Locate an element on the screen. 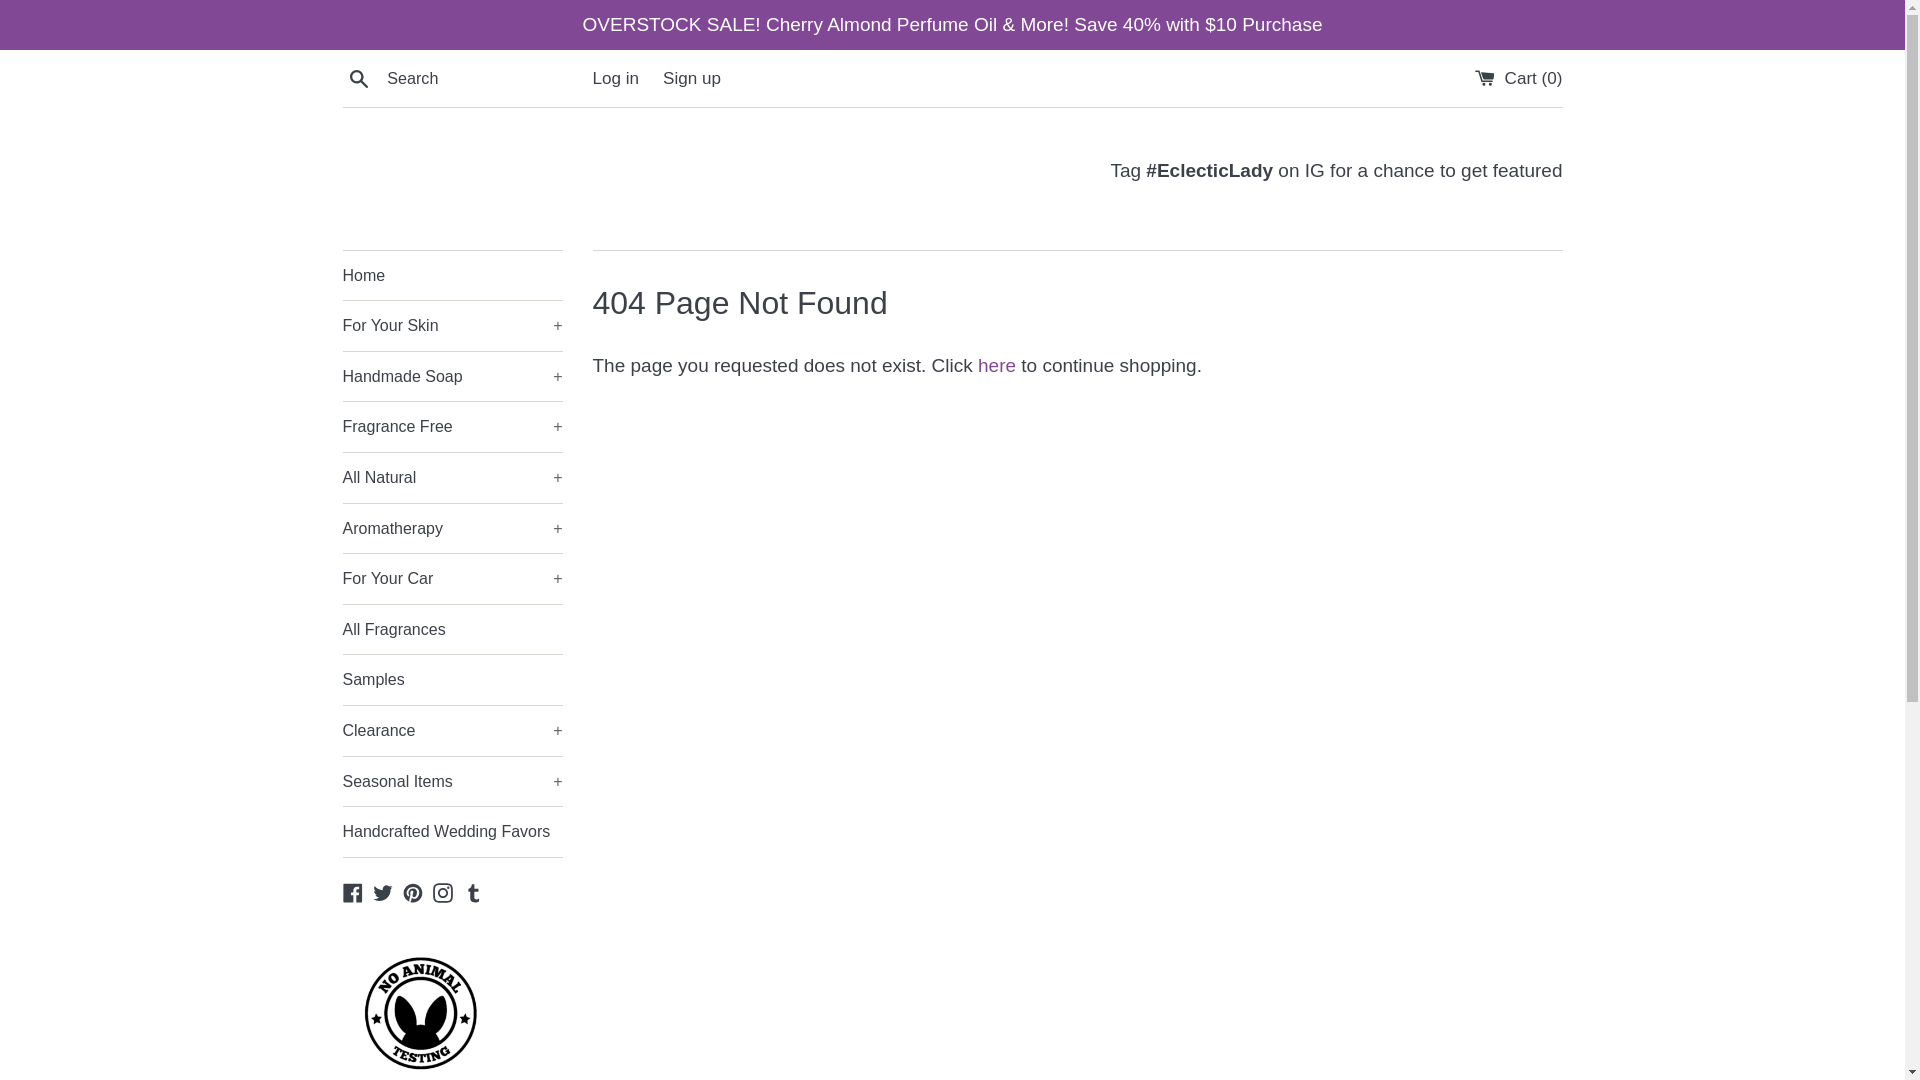  Eclectic Lady on Pinterest is located at coordinates (412, 891).